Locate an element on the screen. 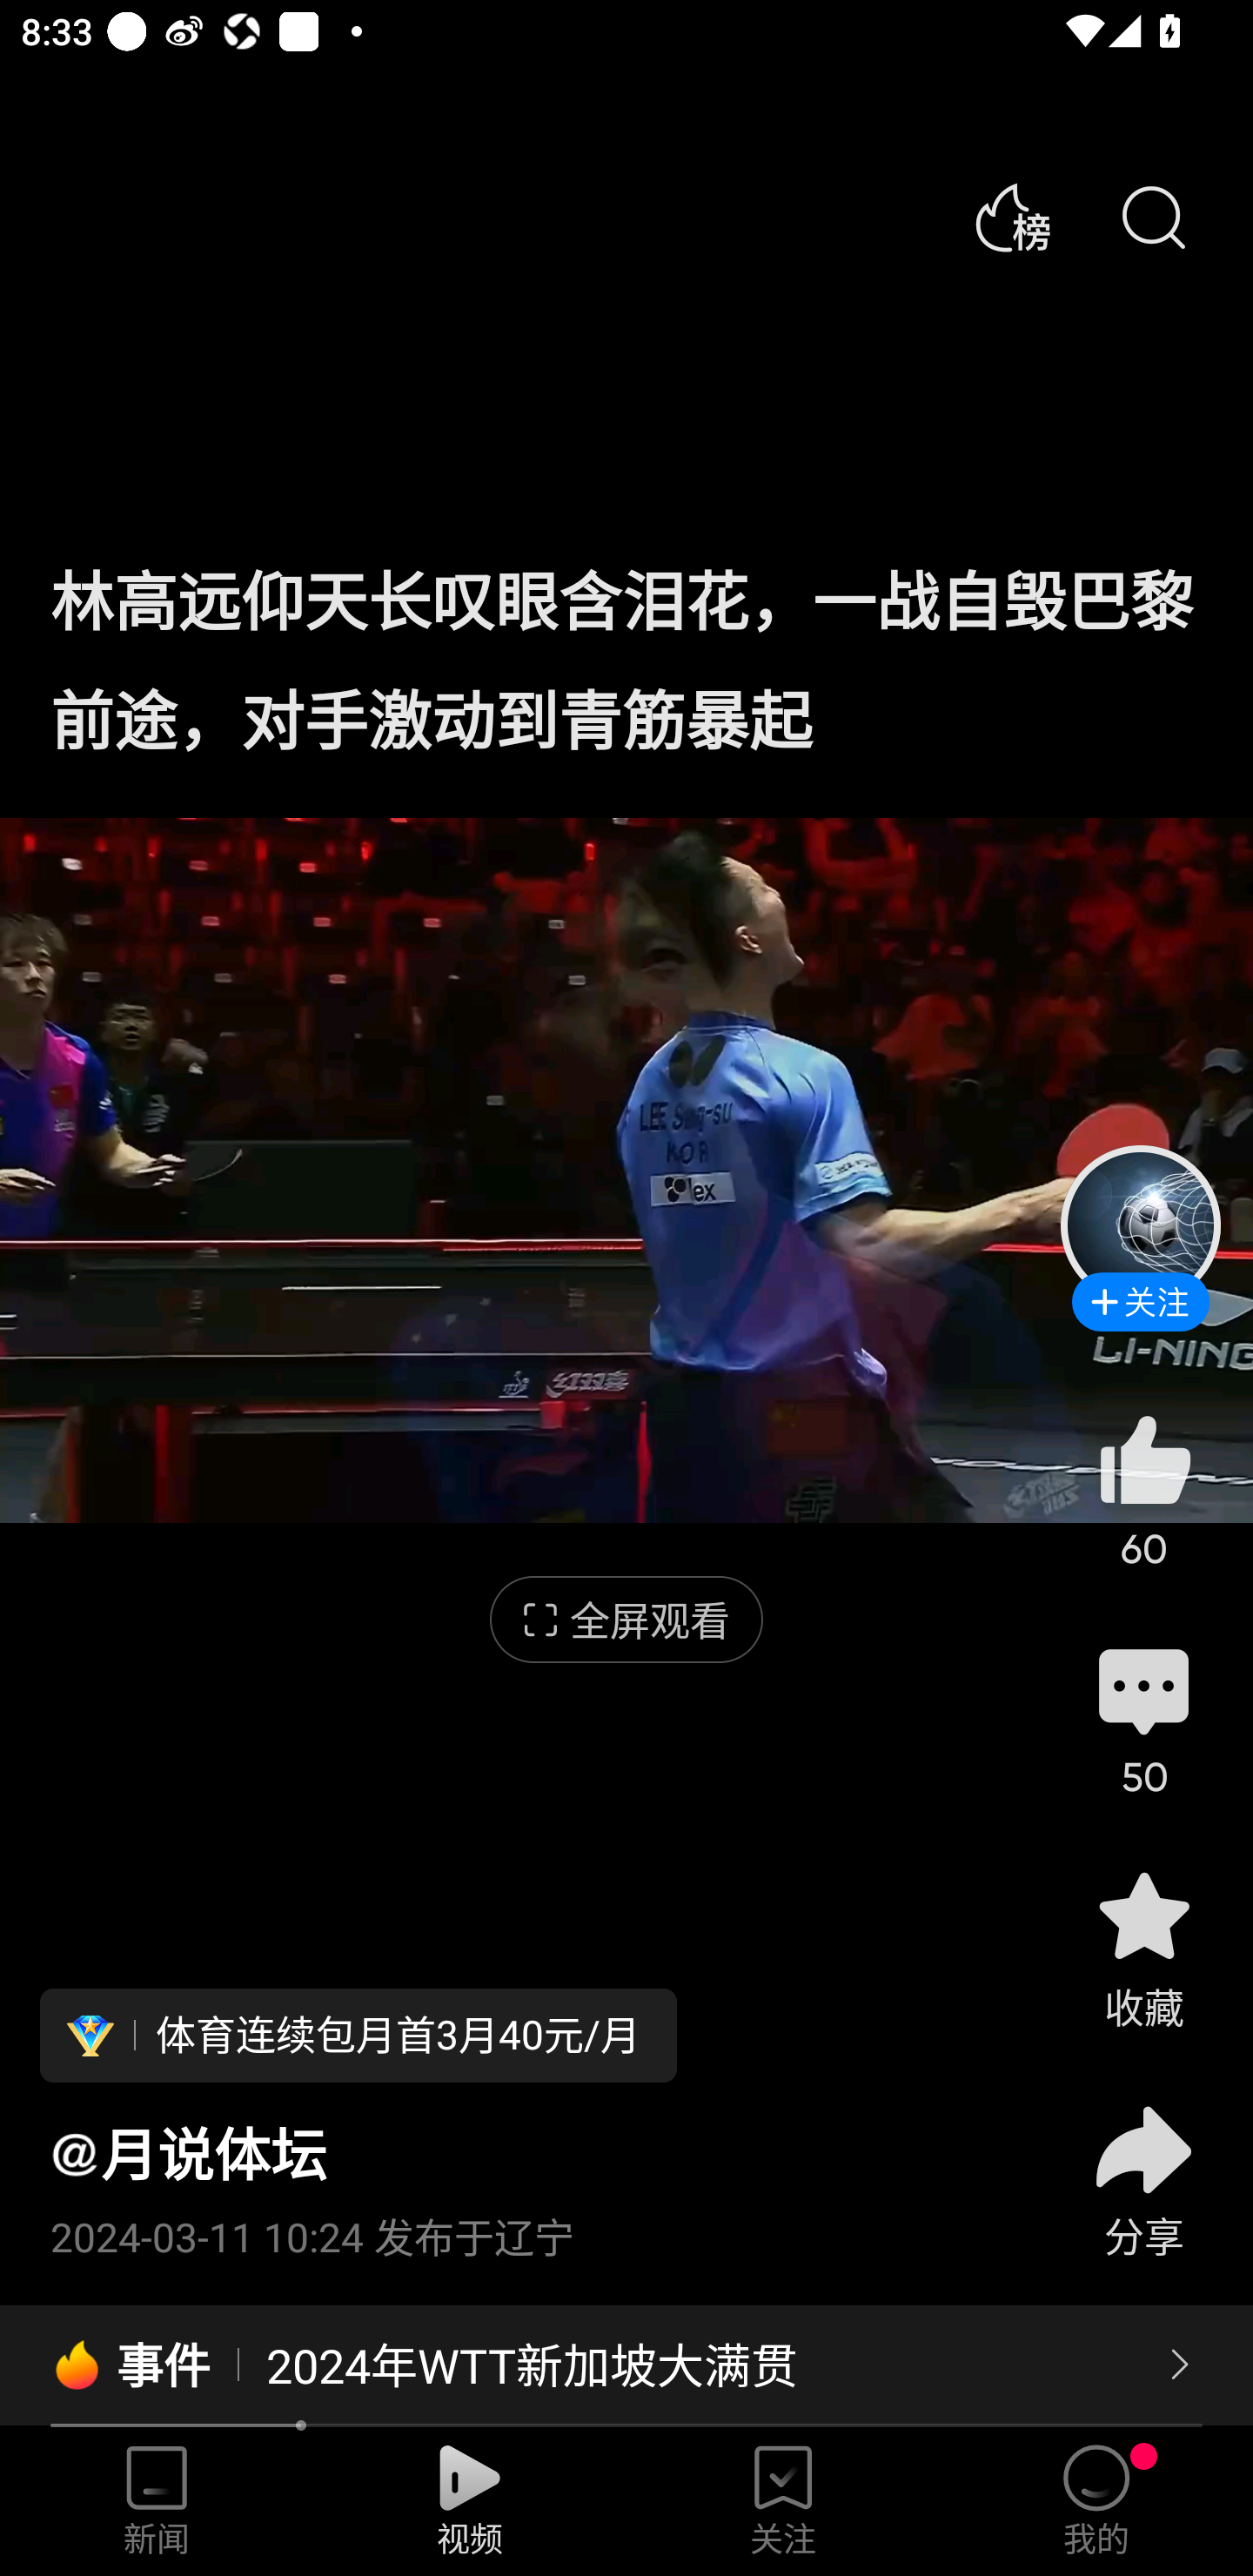 The width and height of the screenshot is (1253, 2576).  热榜 is located at coordinates (1012, 218).